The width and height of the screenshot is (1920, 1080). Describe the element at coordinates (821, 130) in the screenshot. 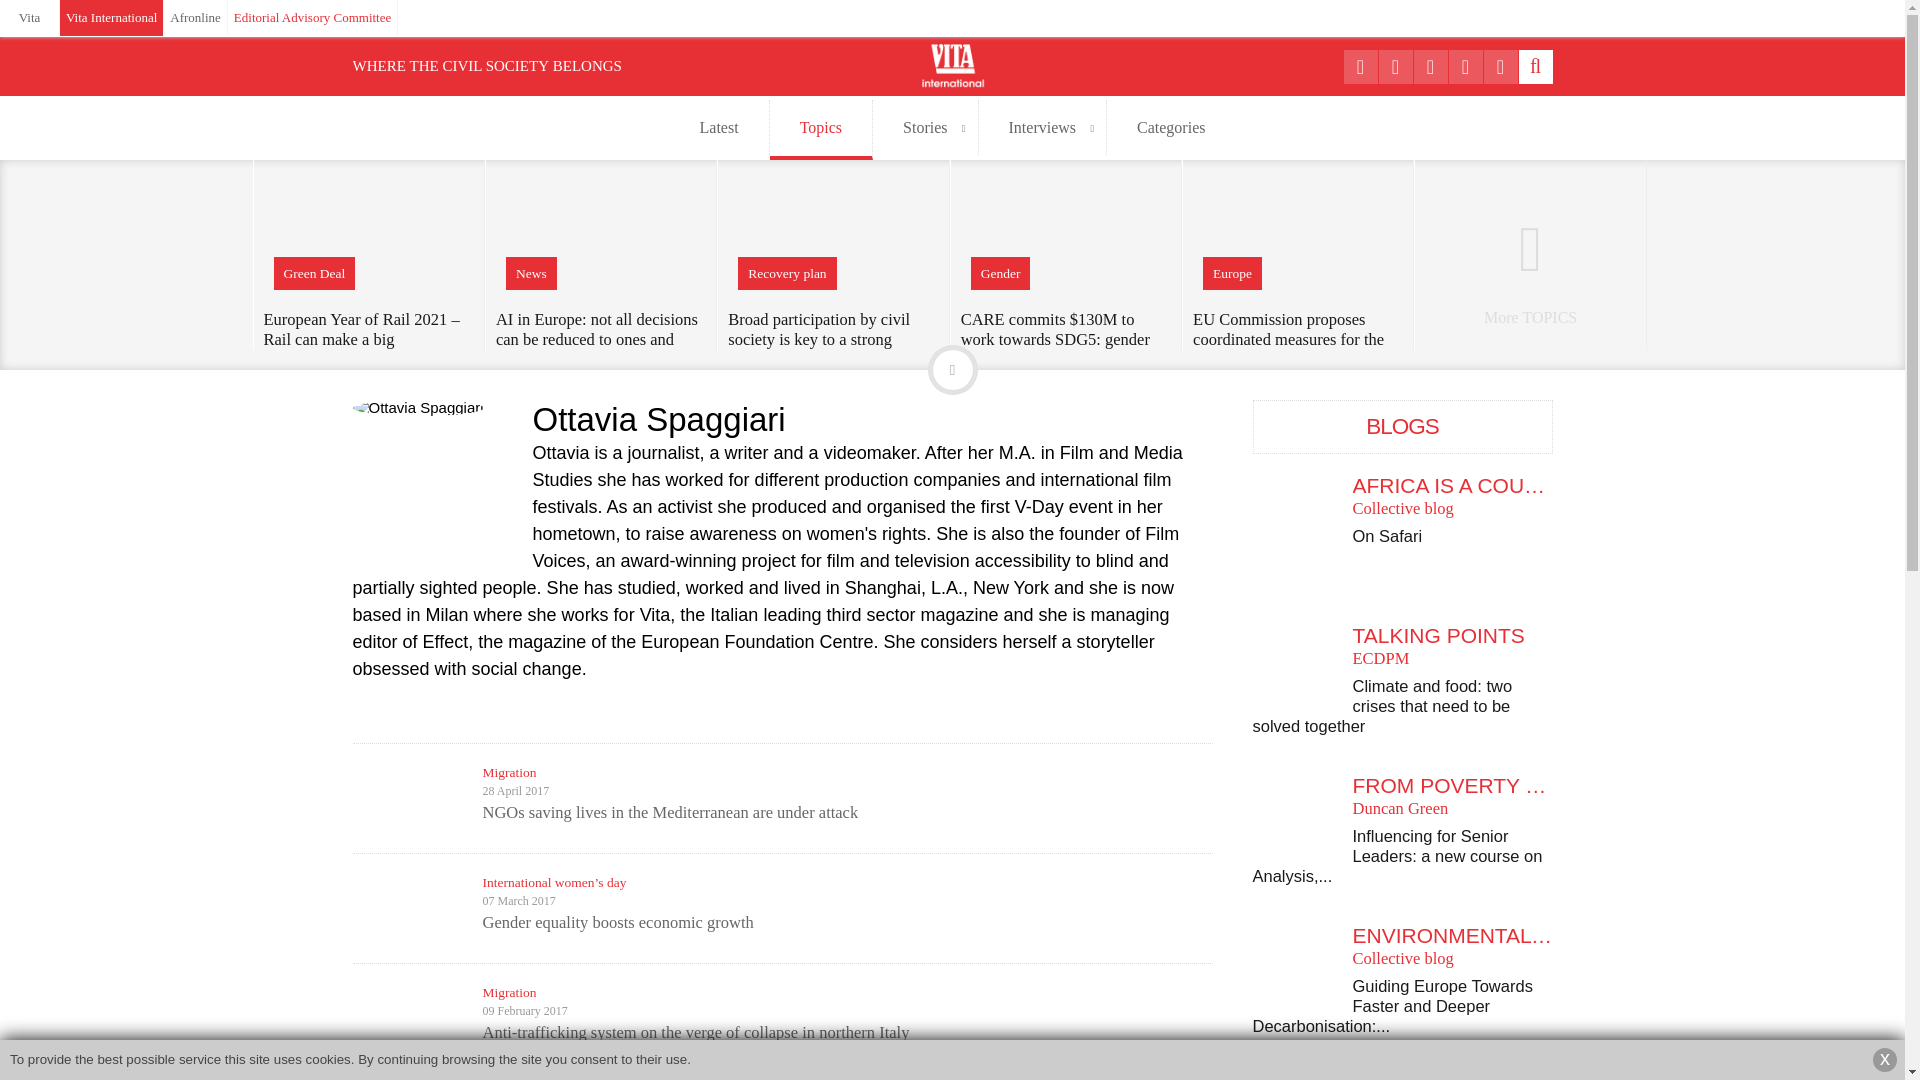

I see `Topics` at that location.